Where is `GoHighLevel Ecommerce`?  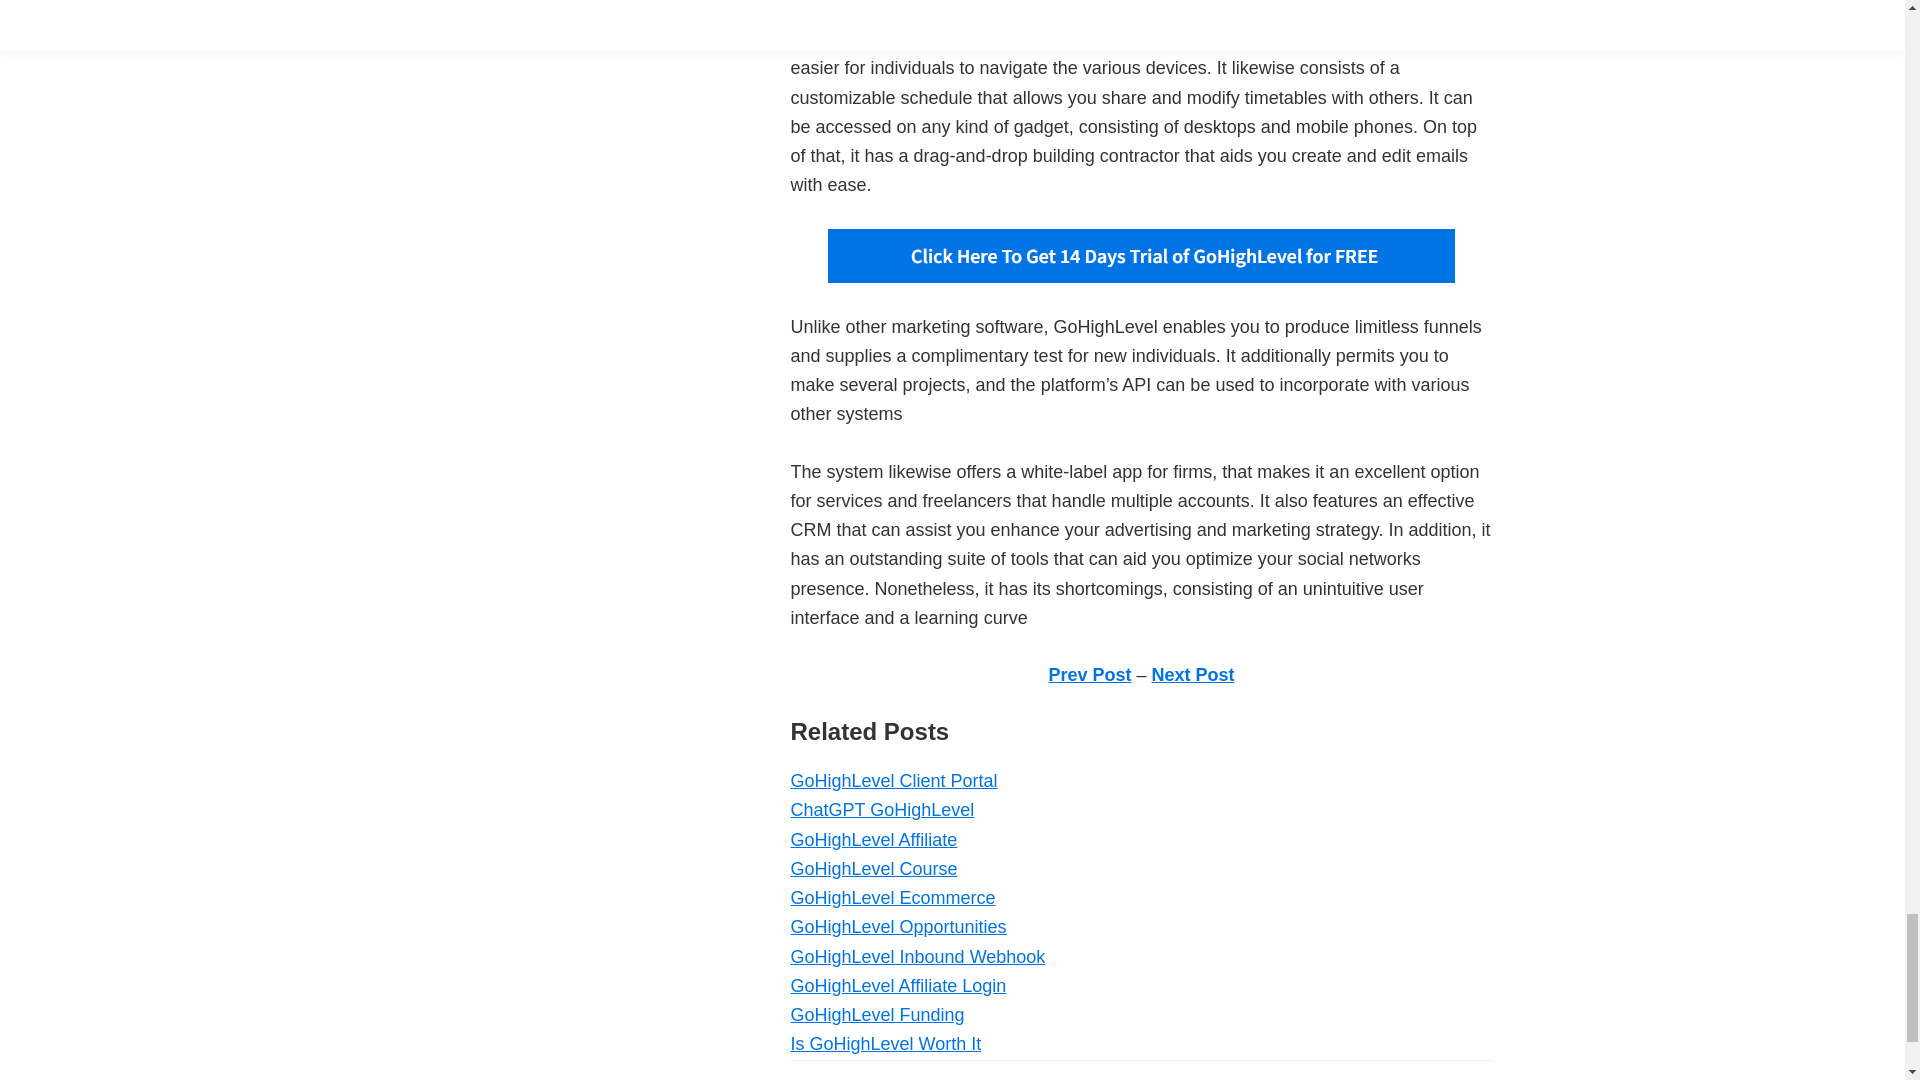
GoHighLevel Ecommerce is located at coordinates (892, 898).